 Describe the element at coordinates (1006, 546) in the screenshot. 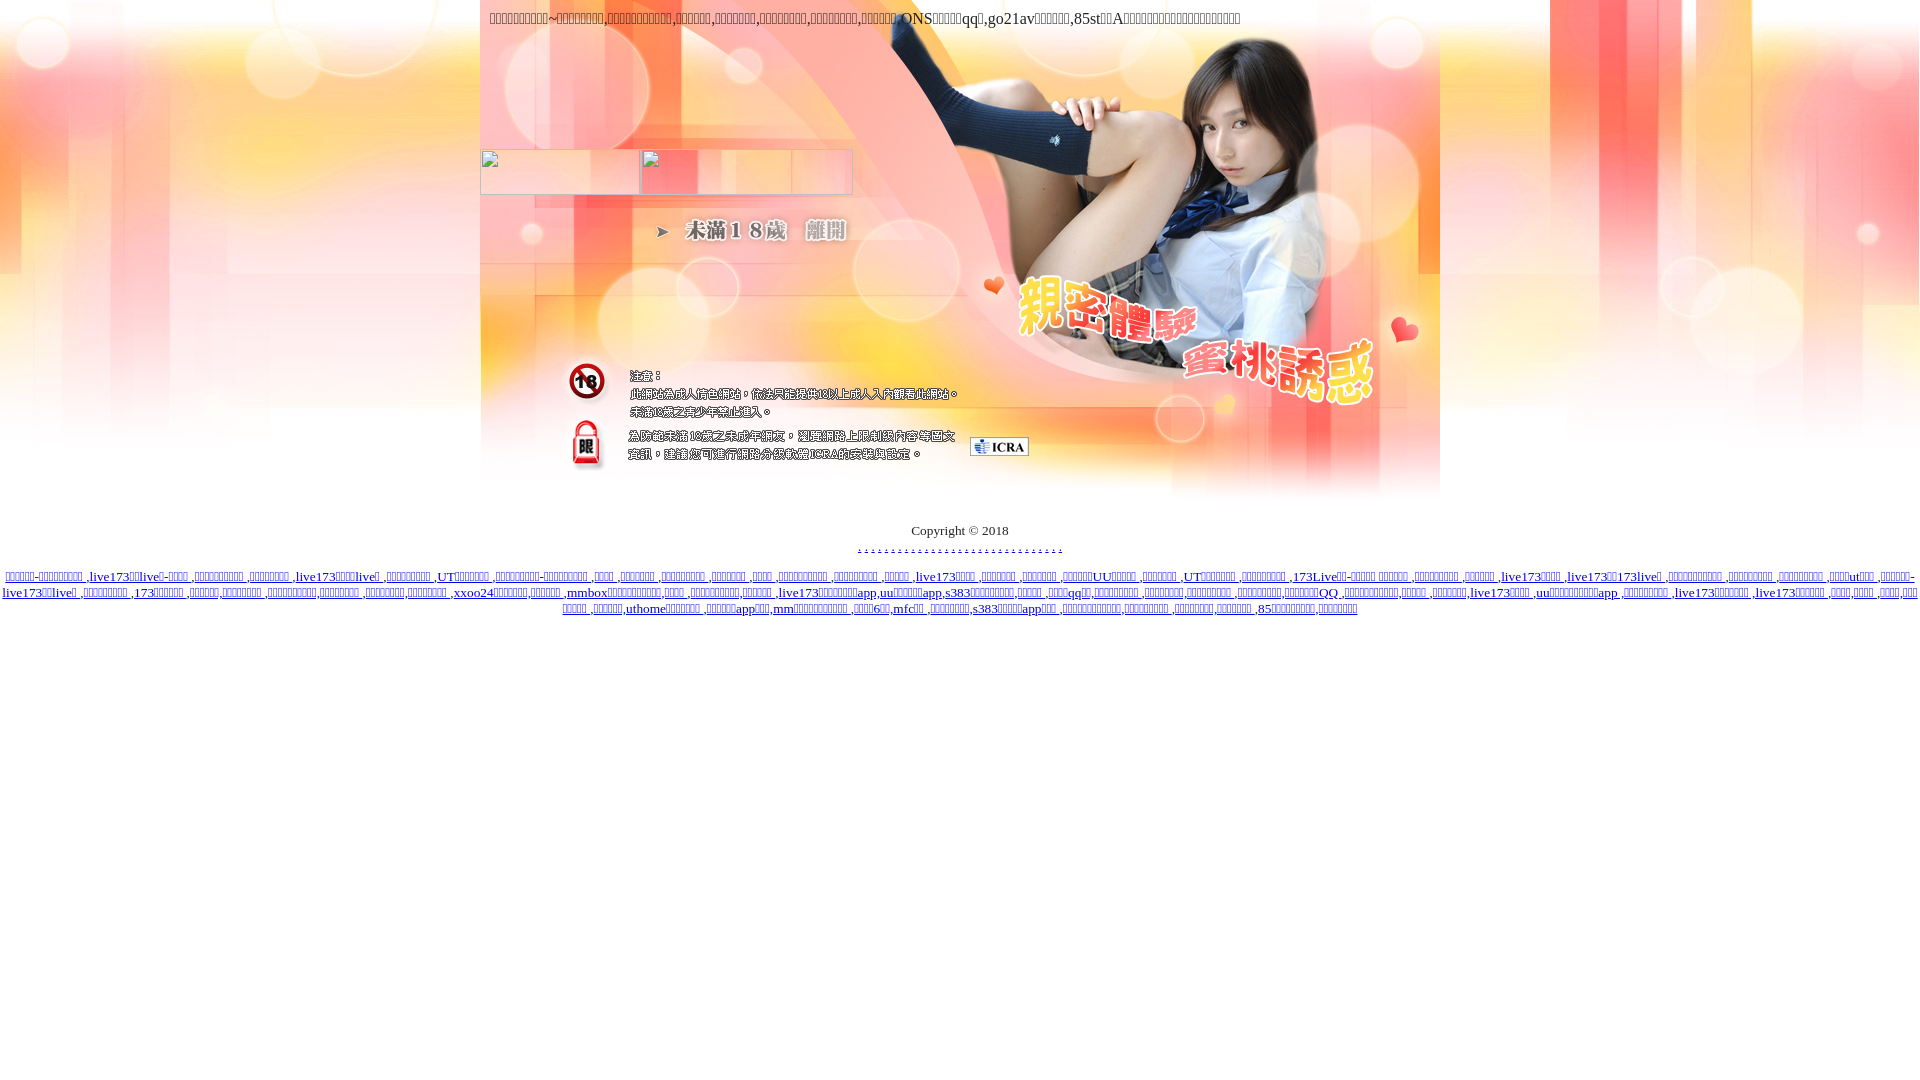

I see `.` at that location.